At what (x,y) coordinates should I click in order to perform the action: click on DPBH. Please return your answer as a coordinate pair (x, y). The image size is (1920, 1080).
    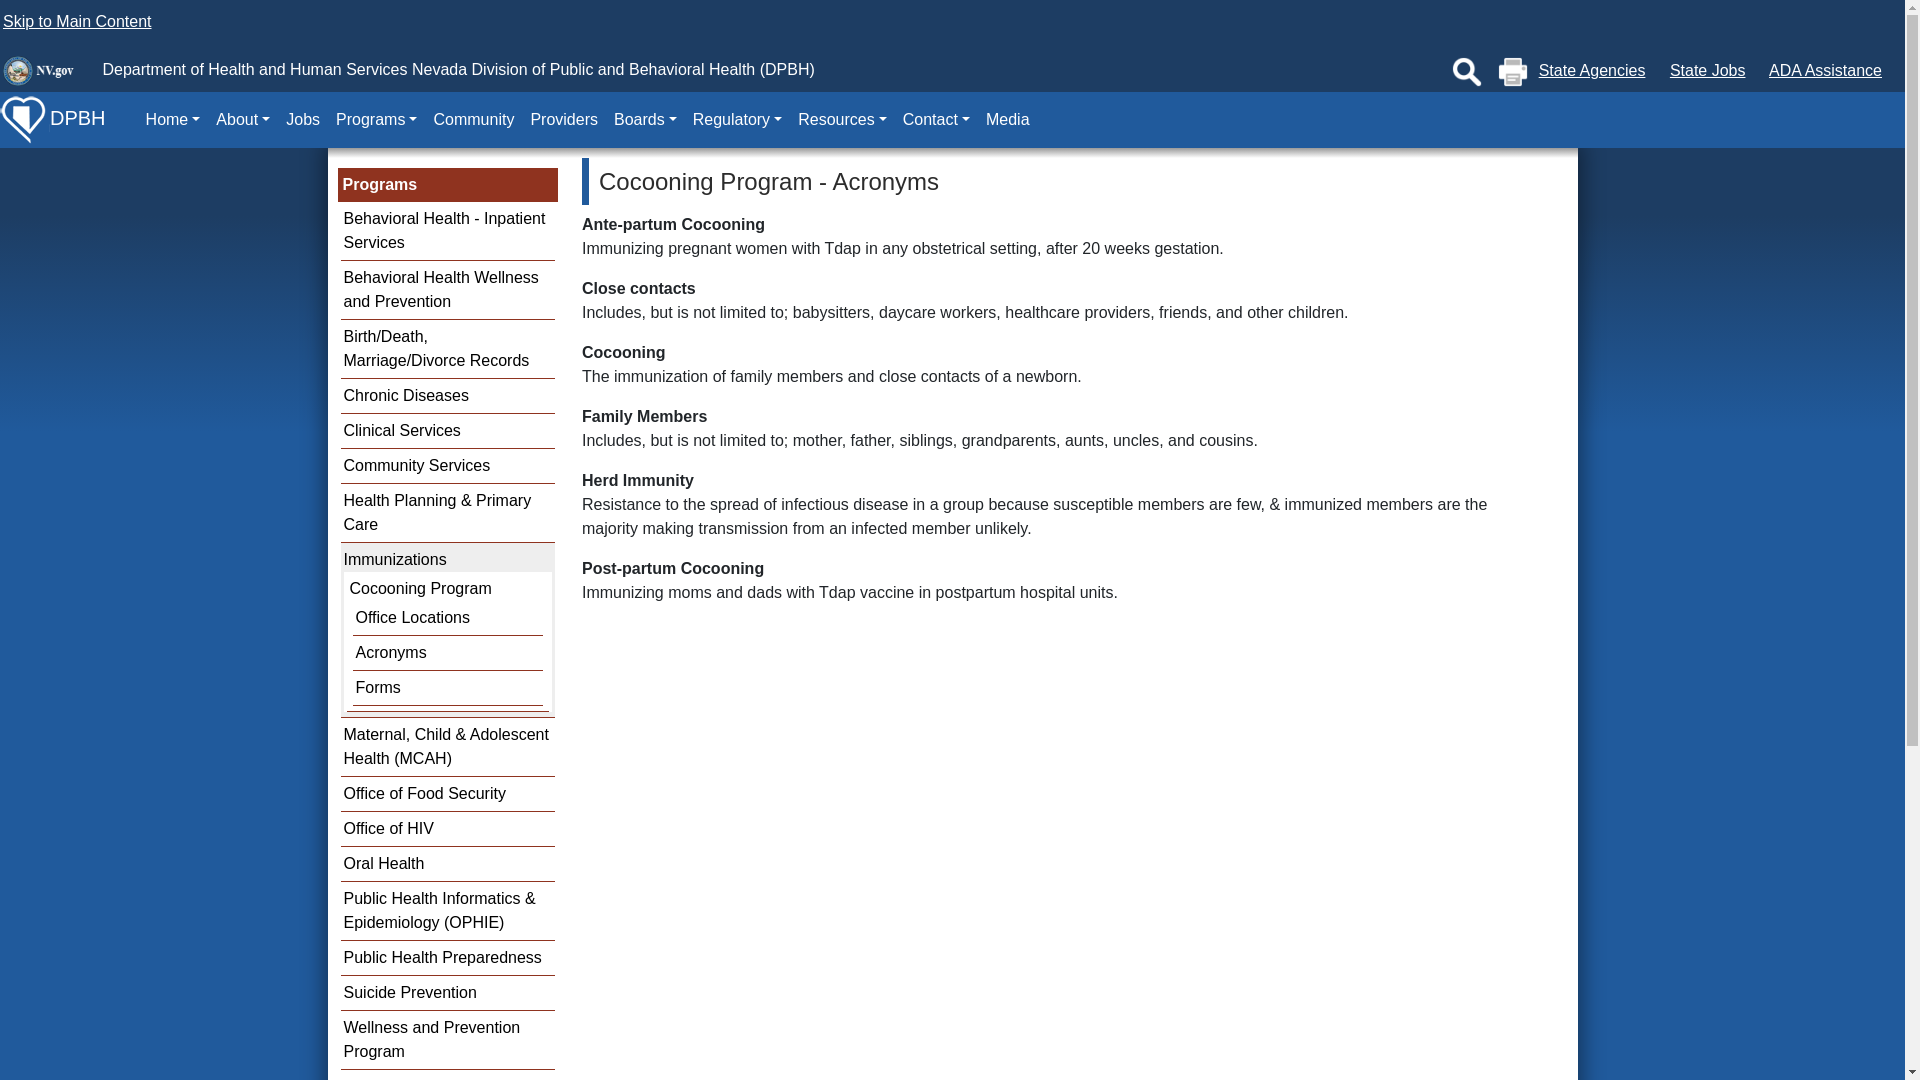
    Looking at the image, I should click on (52, 120).